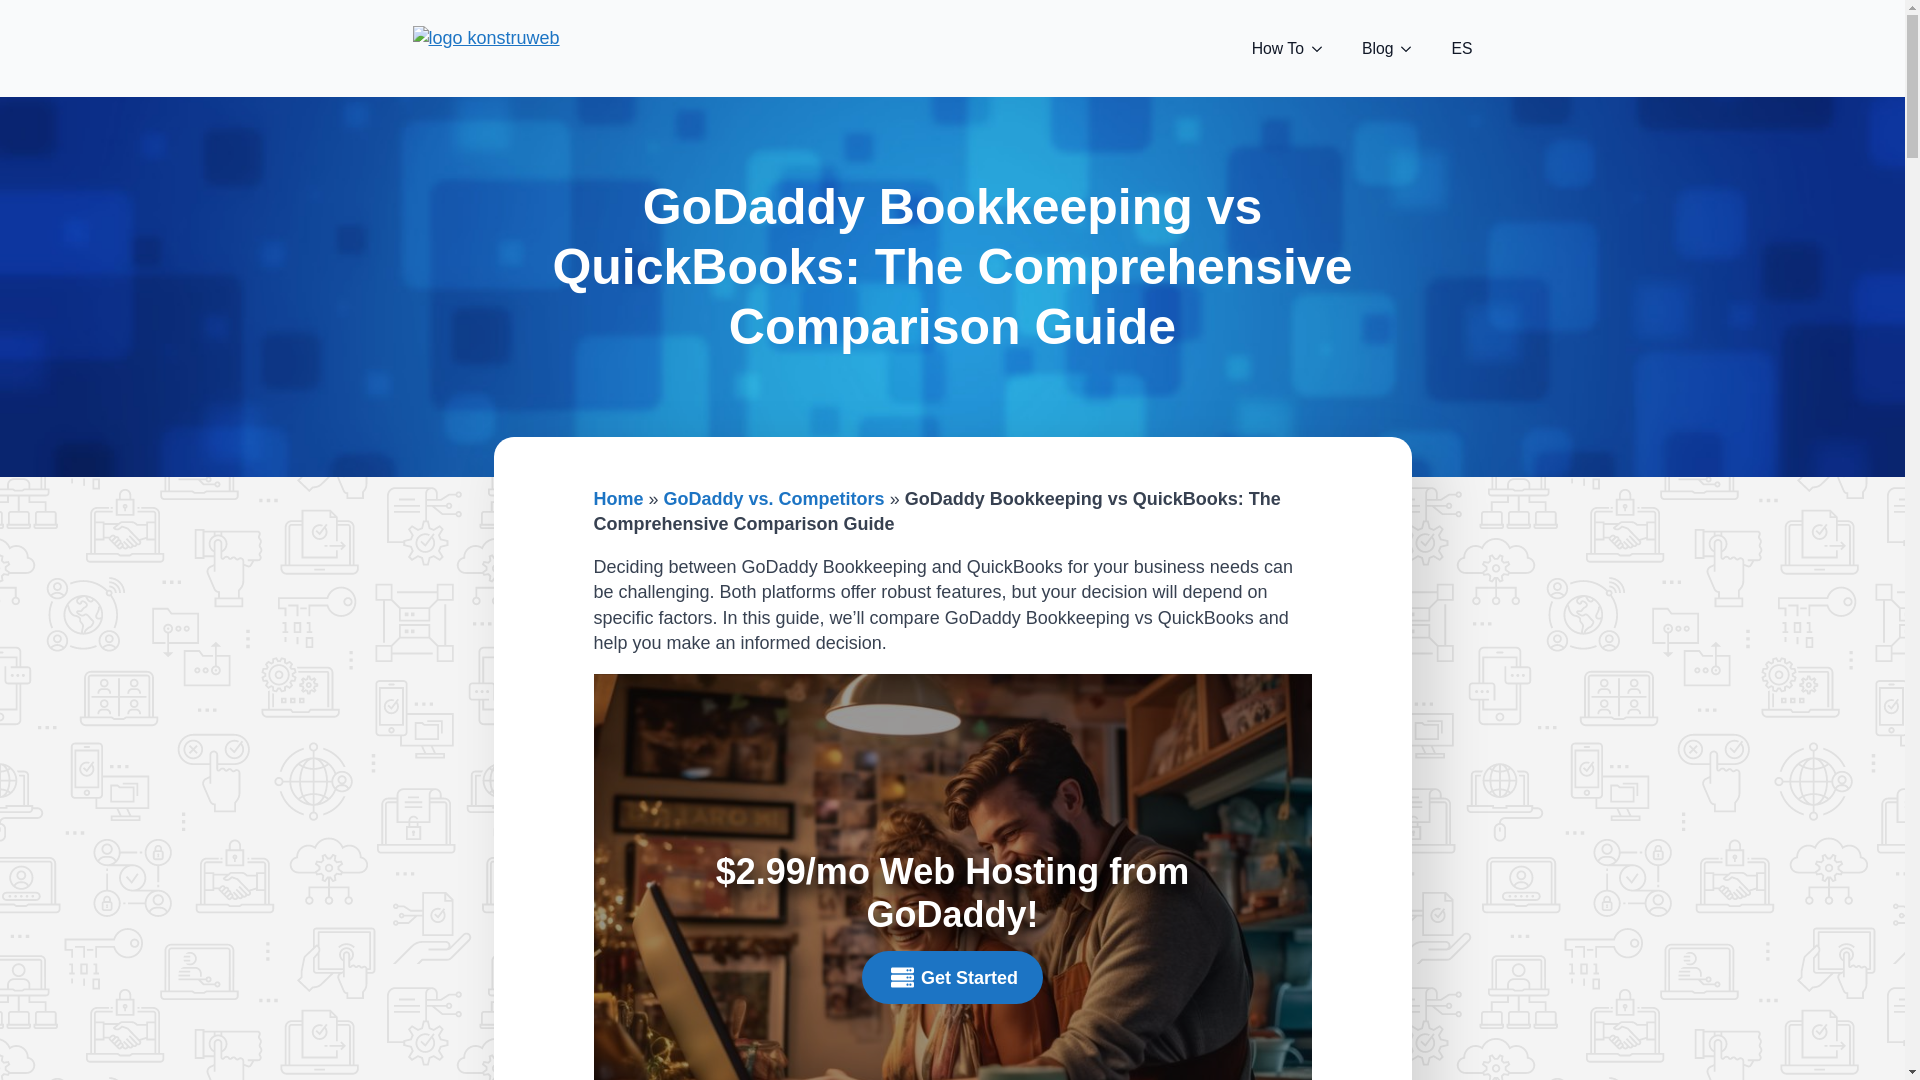 The image size is (1920, 1080). What do you see at coordinates (1460, 48) in the screenshot?
I see `ES` at bounding box center [1460, 48].